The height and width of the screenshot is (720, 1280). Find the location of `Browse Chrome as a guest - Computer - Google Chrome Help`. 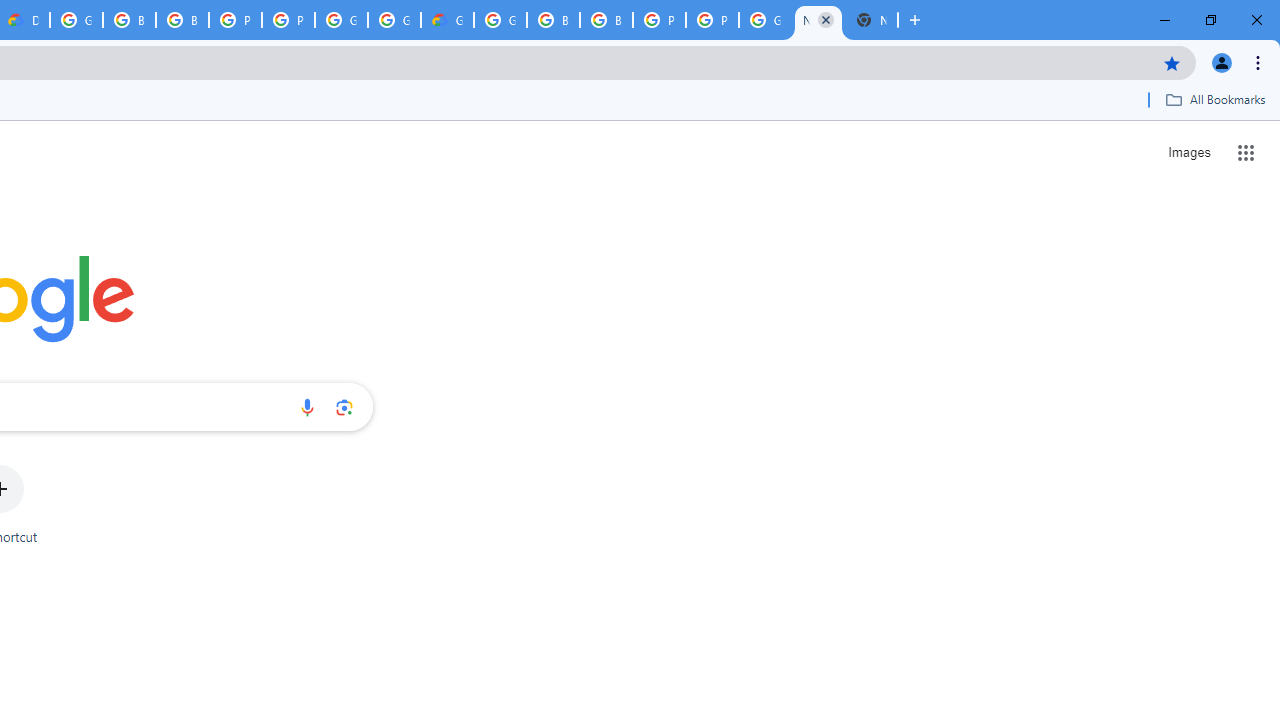

Browse Chrome as a guest - Computer - Google Chrome Help is located at coordinates (606, 20).